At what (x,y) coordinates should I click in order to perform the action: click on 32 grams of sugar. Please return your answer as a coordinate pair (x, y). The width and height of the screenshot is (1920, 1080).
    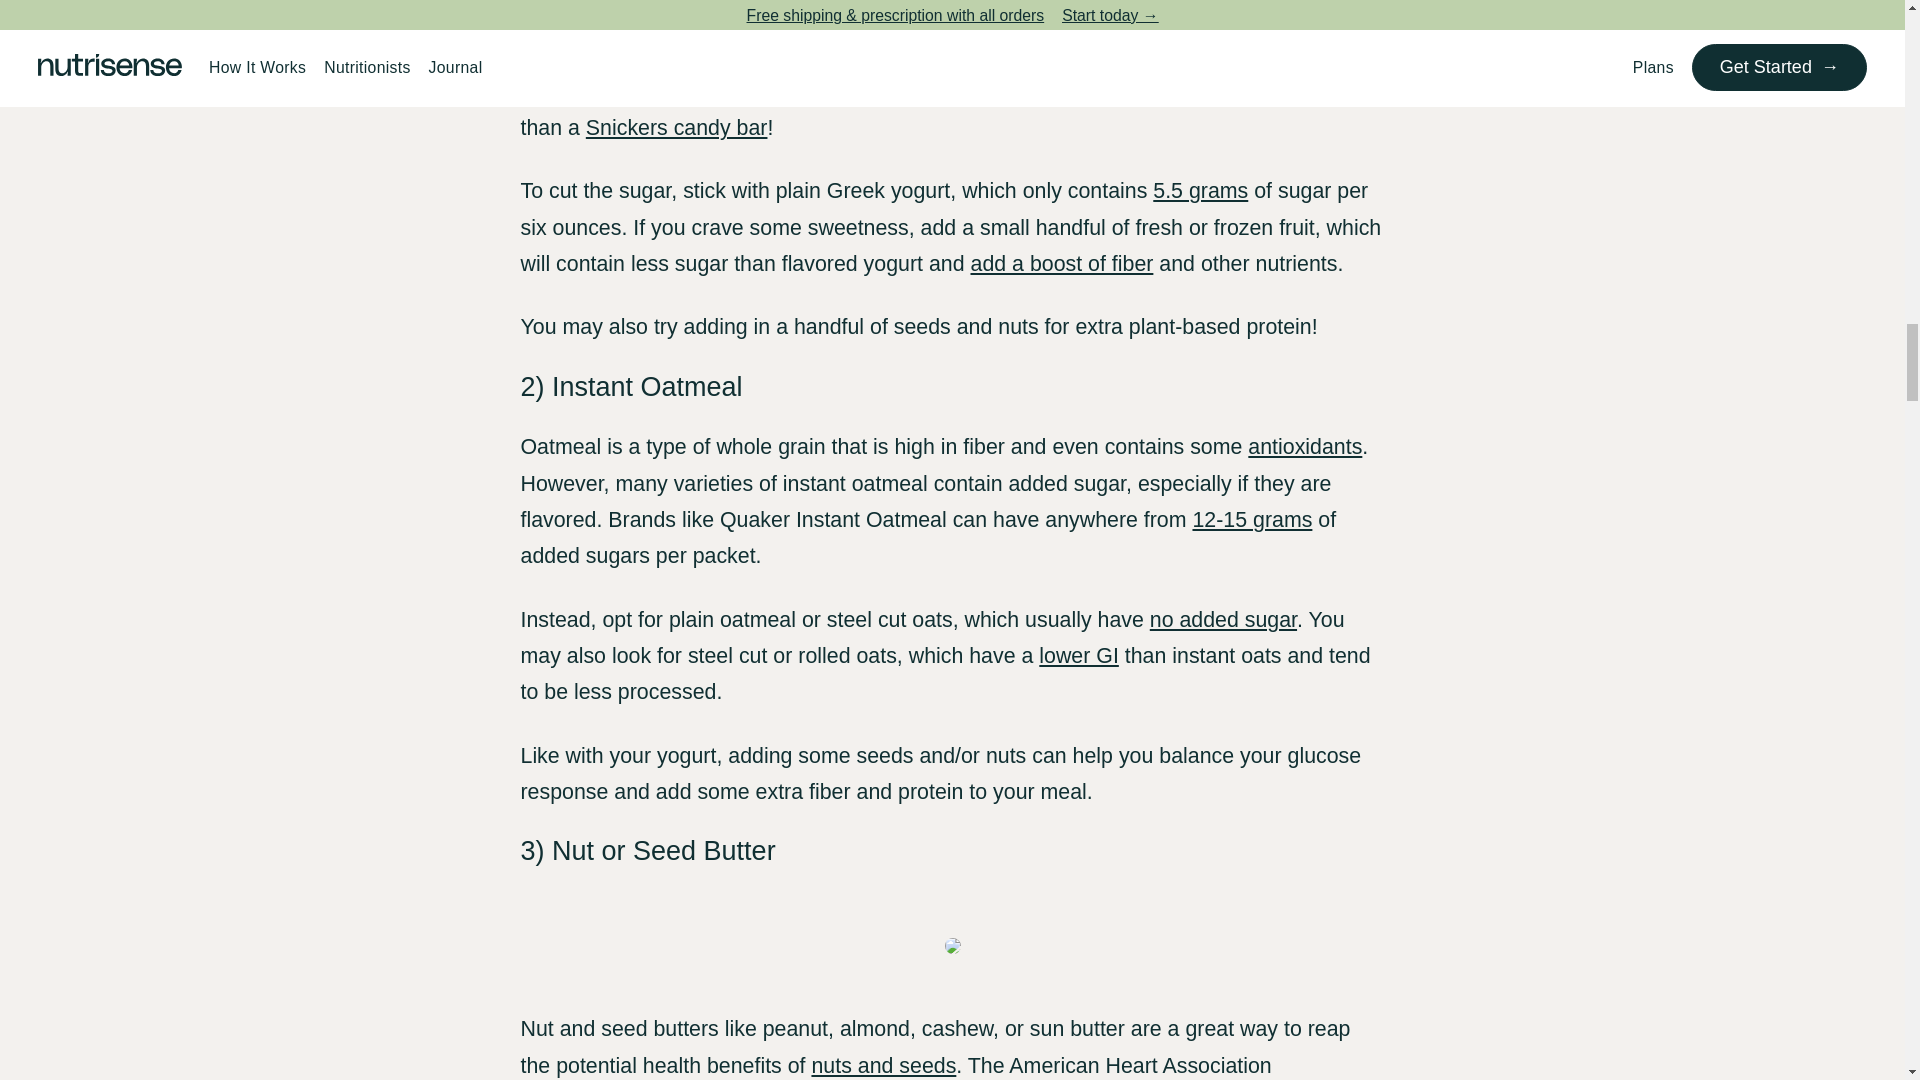
    Looking at the image, I should click on (880, 91).